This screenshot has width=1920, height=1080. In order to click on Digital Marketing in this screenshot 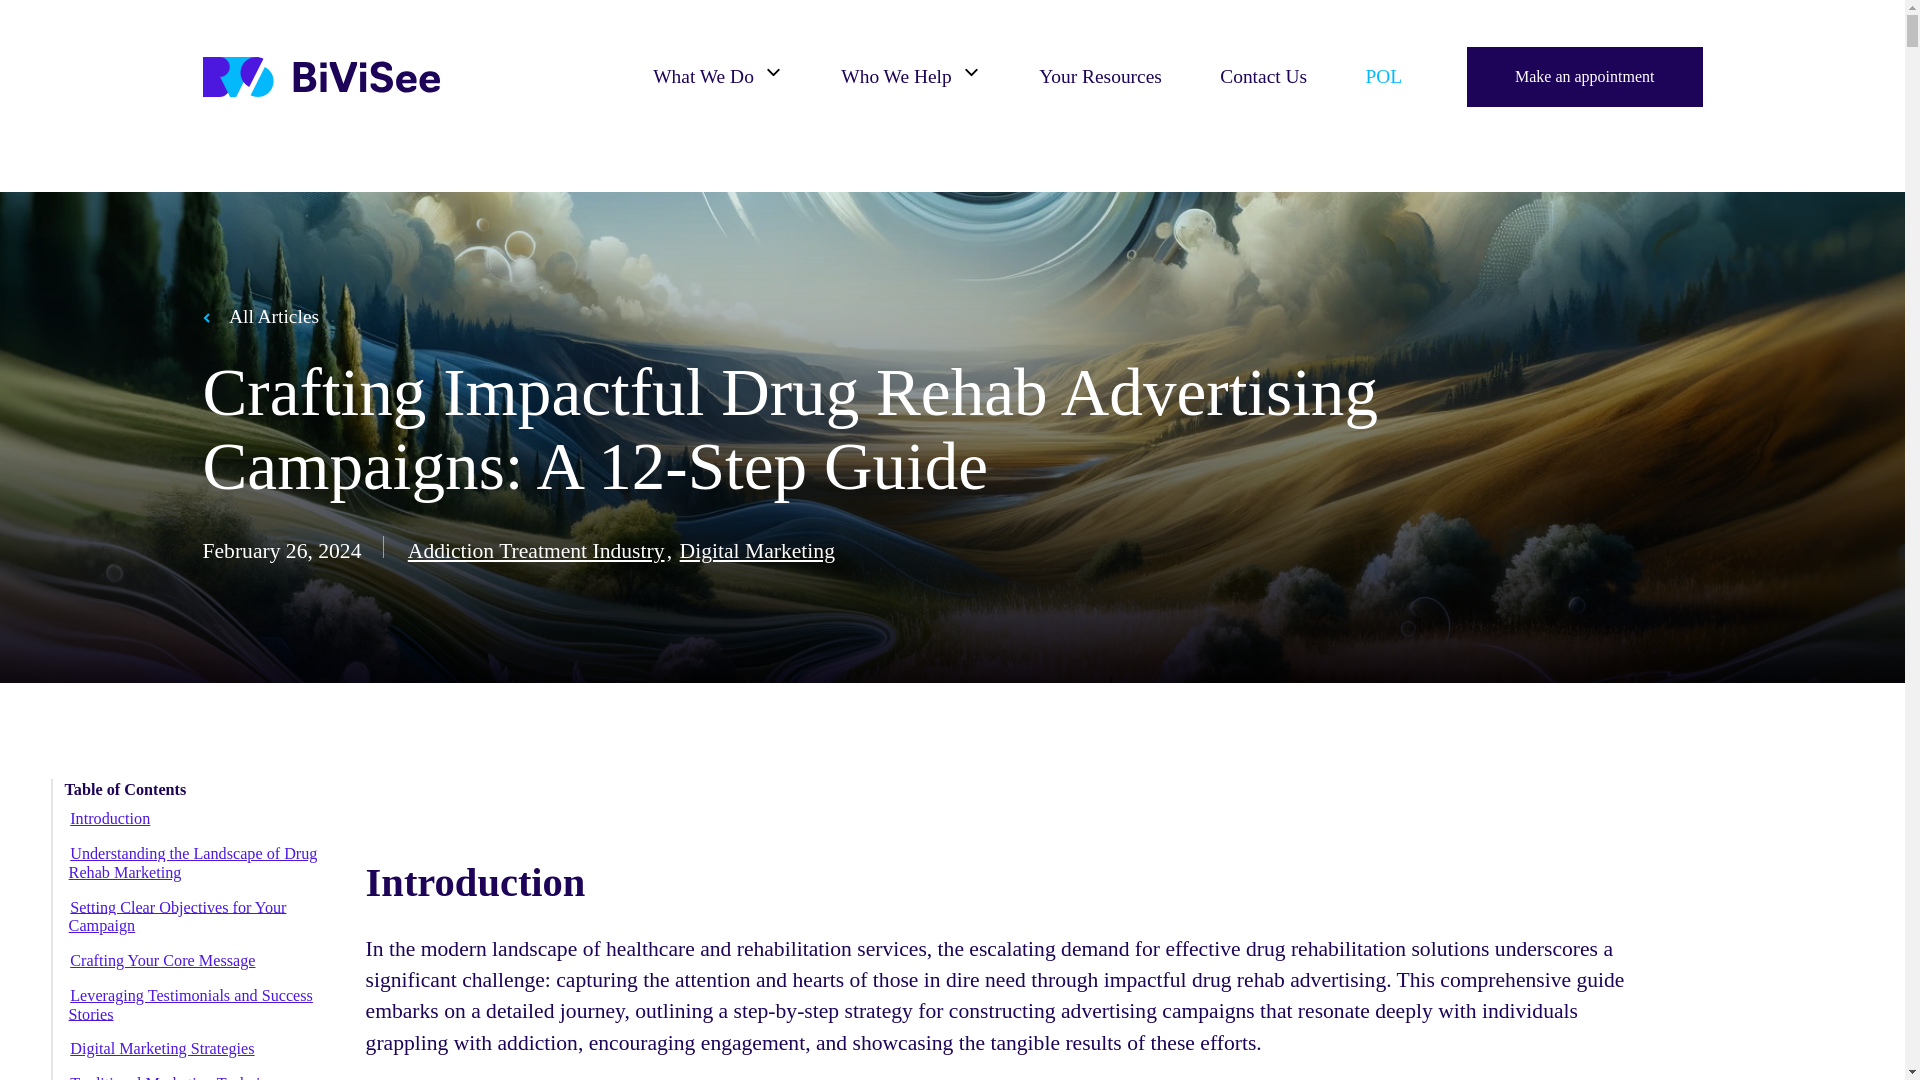, I will do `click(757, 550)`.